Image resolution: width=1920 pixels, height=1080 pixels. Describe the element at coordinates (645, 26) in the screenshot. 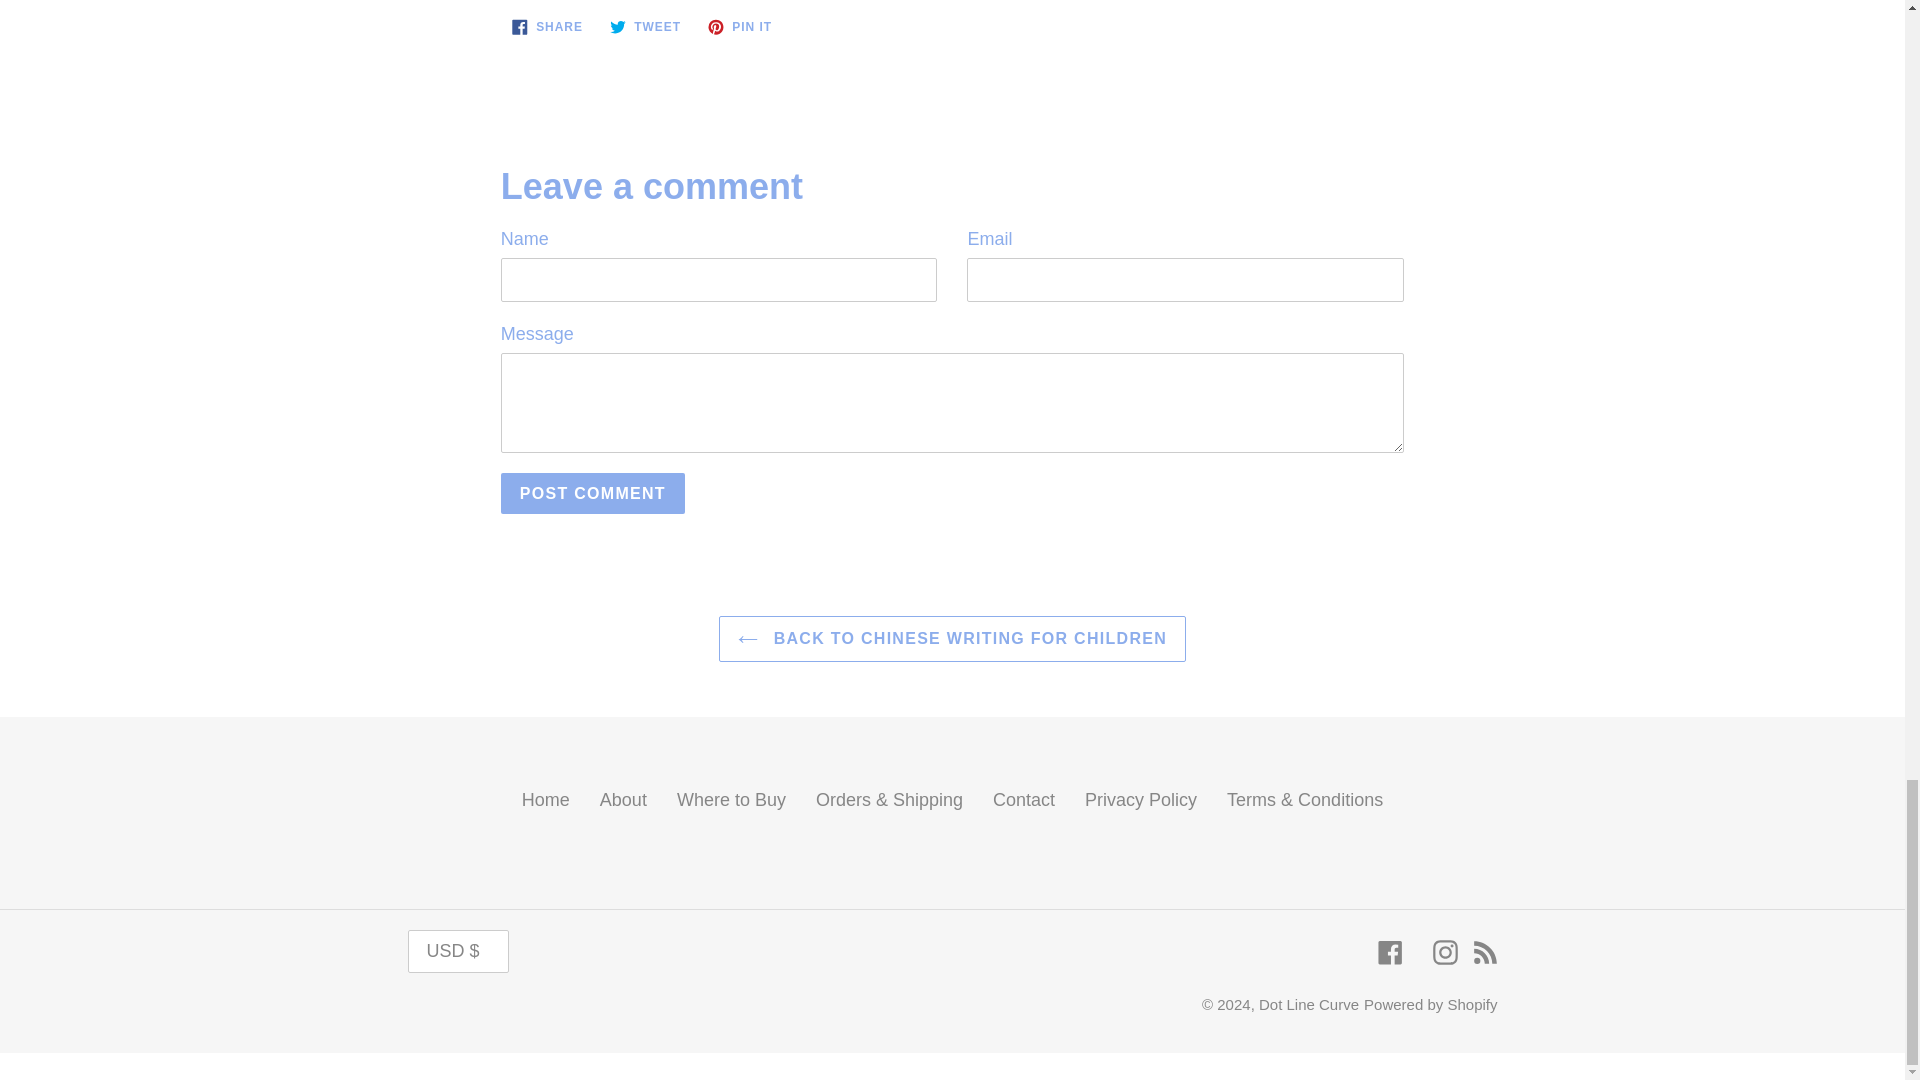

I see `BACK TO CHINESE WRITING FOR CHILDREN` at that location.